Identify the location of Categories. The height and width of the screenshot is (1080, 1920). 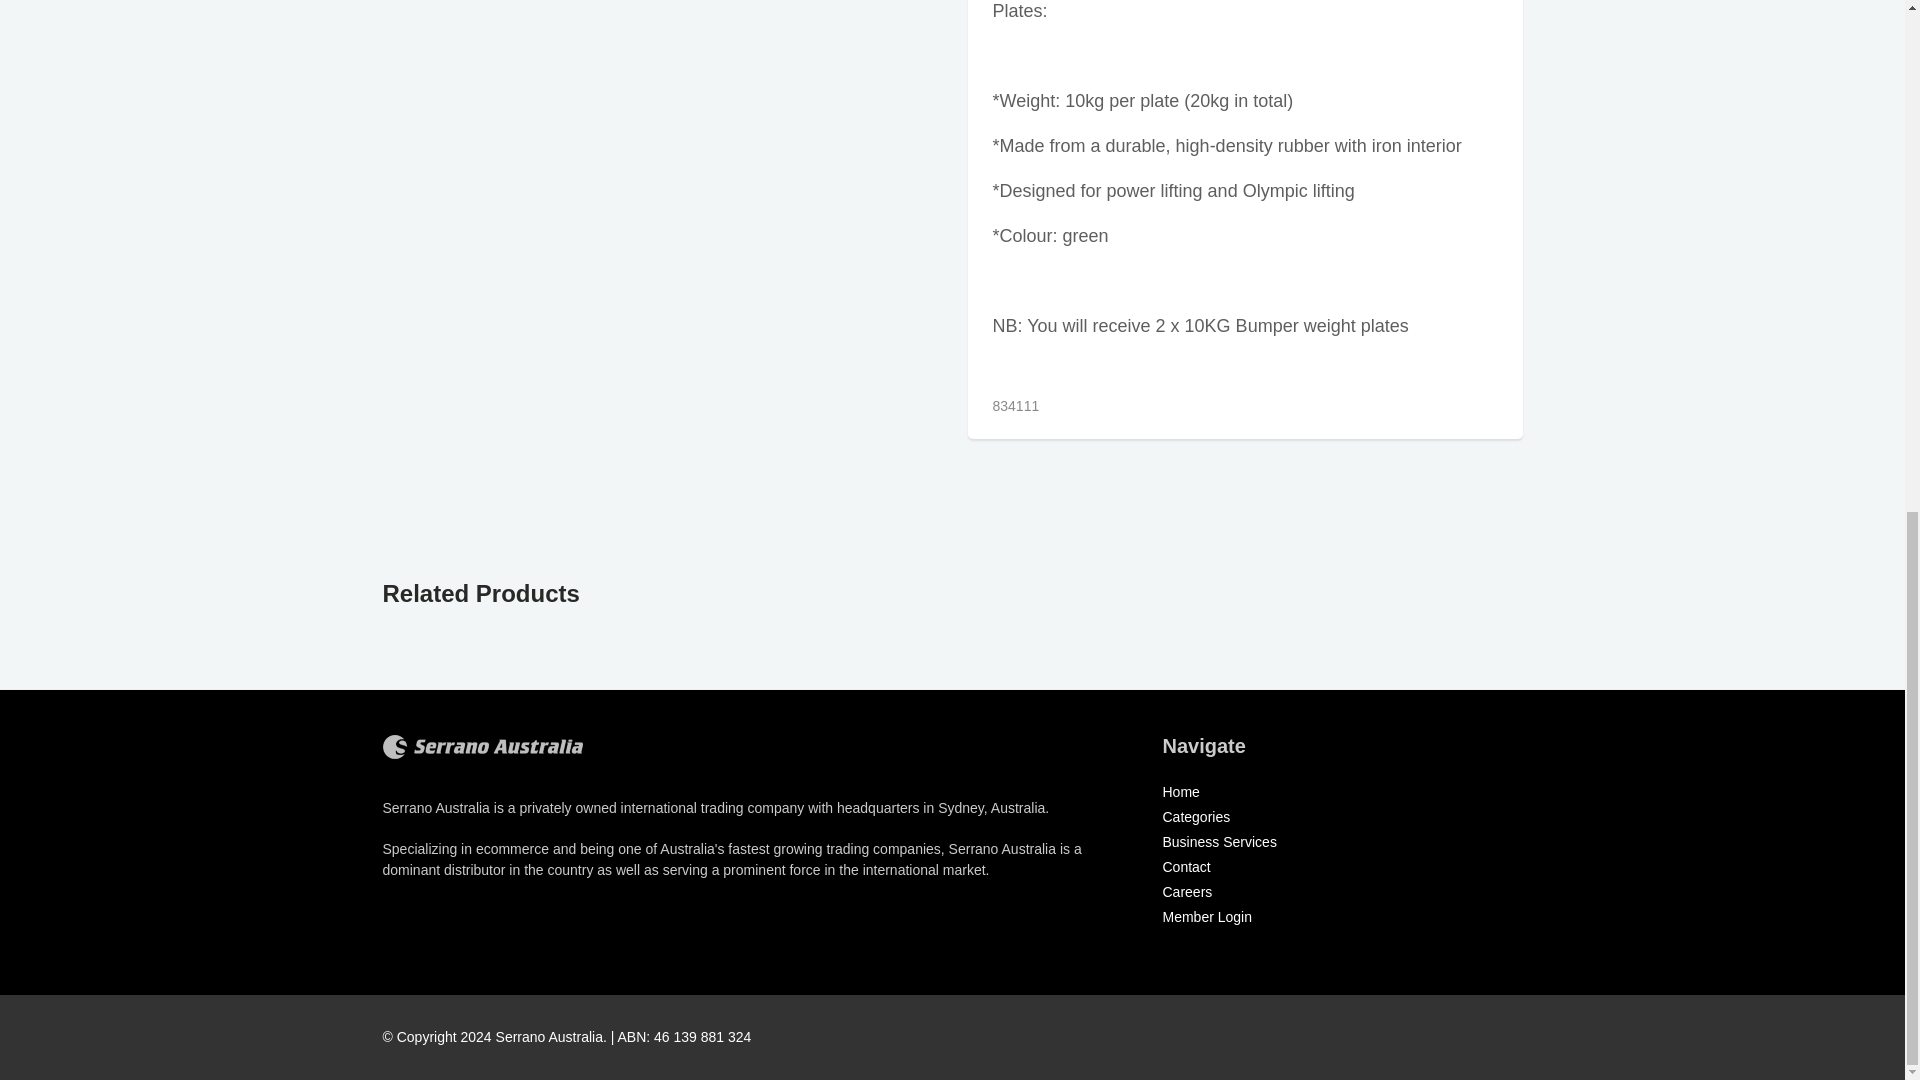
(1196, 816).